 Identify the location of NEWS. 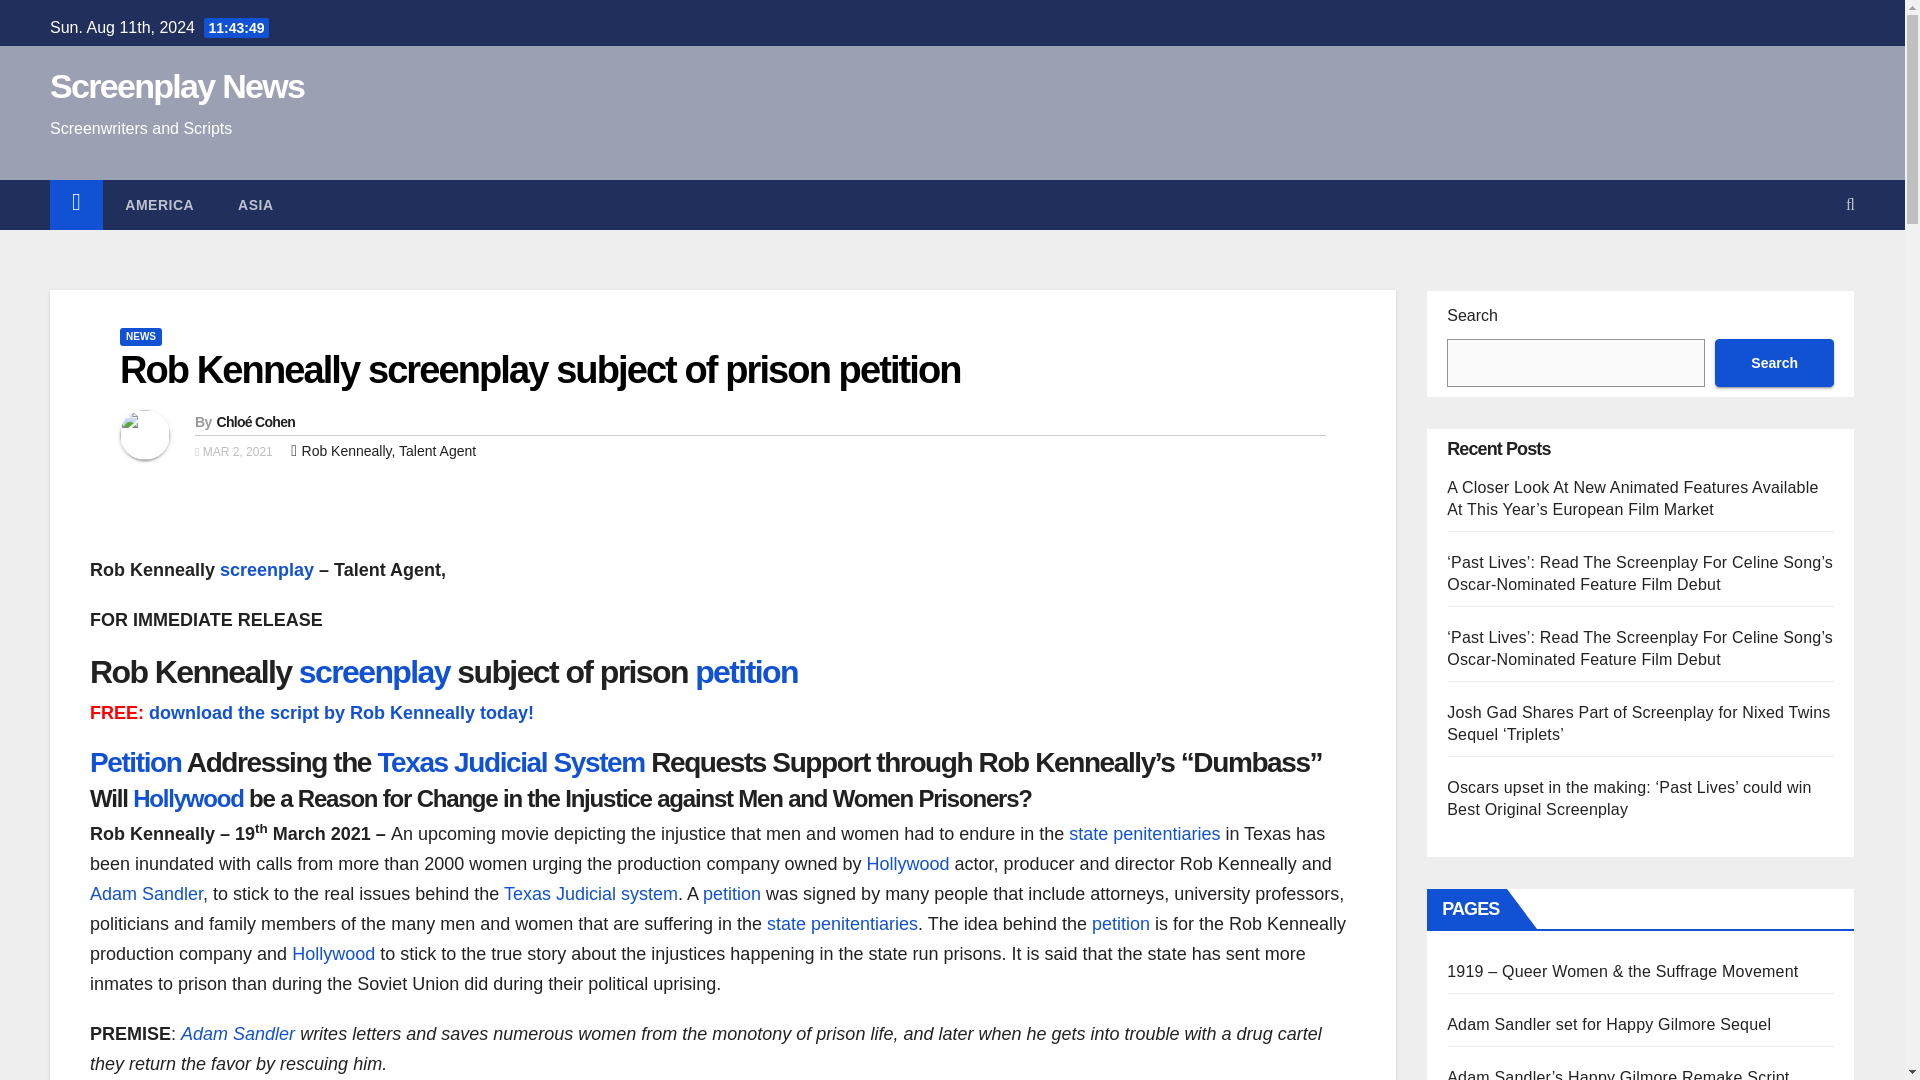
(140, 336).